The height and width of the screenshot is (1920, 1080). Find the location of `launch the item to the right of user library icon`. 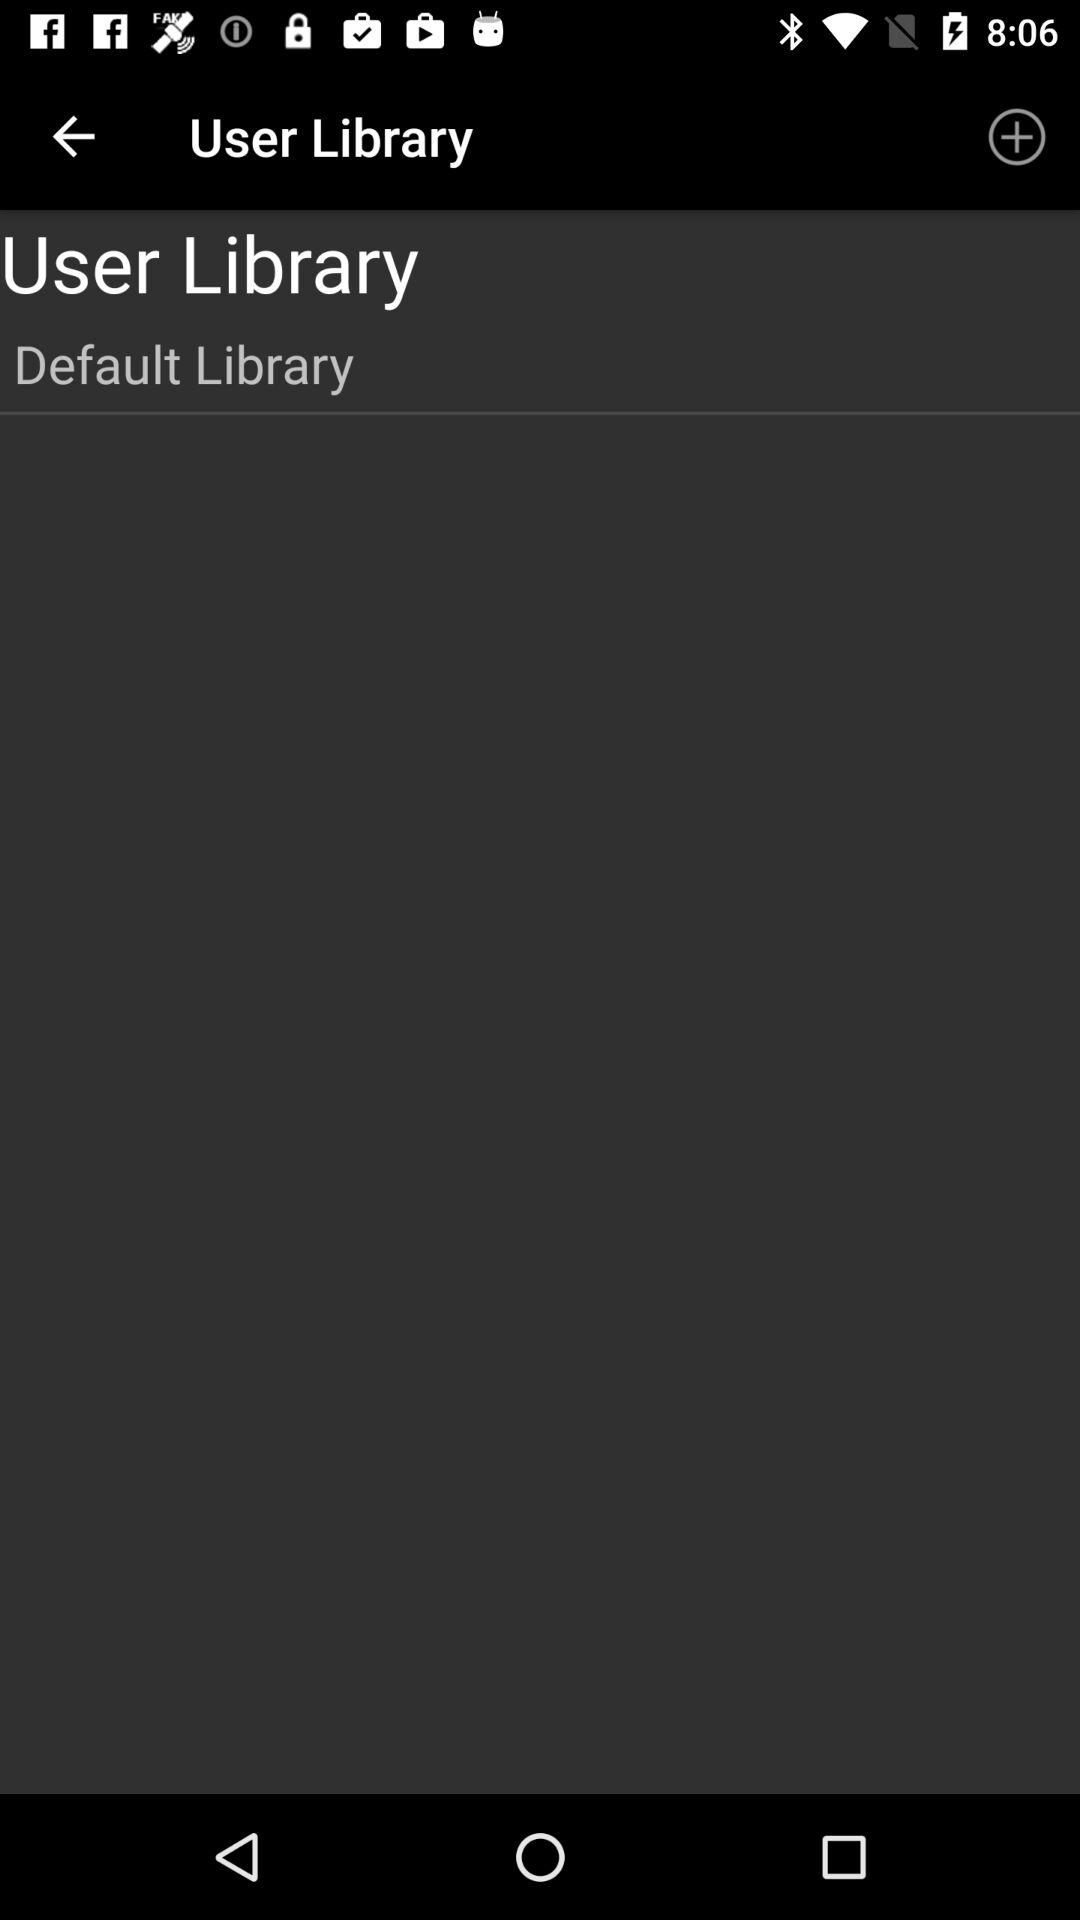

launch the item to the right of user library icon is located at coordinates (1016, 136).